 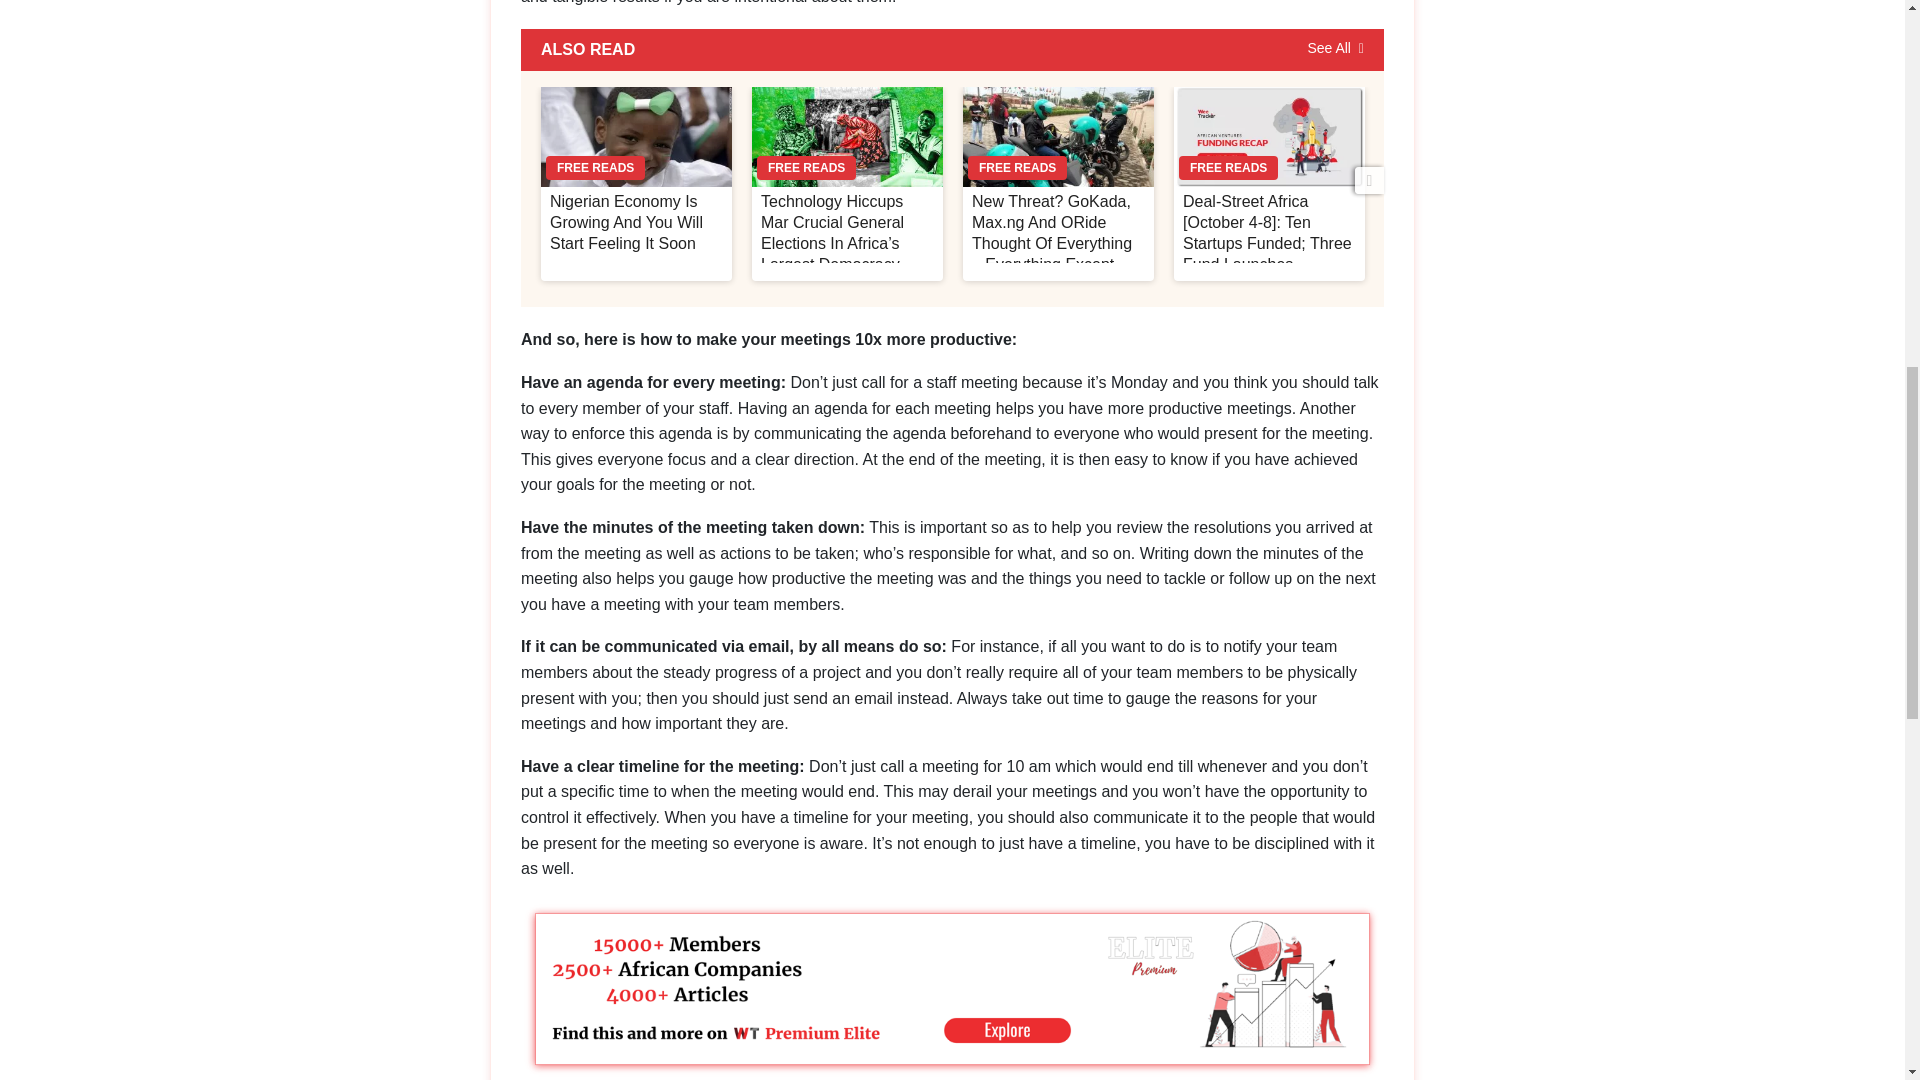 What do you see at coordinates (1058, 136) in the screenshot?
I see `FREE READS` at bounding box center [1058, 136].